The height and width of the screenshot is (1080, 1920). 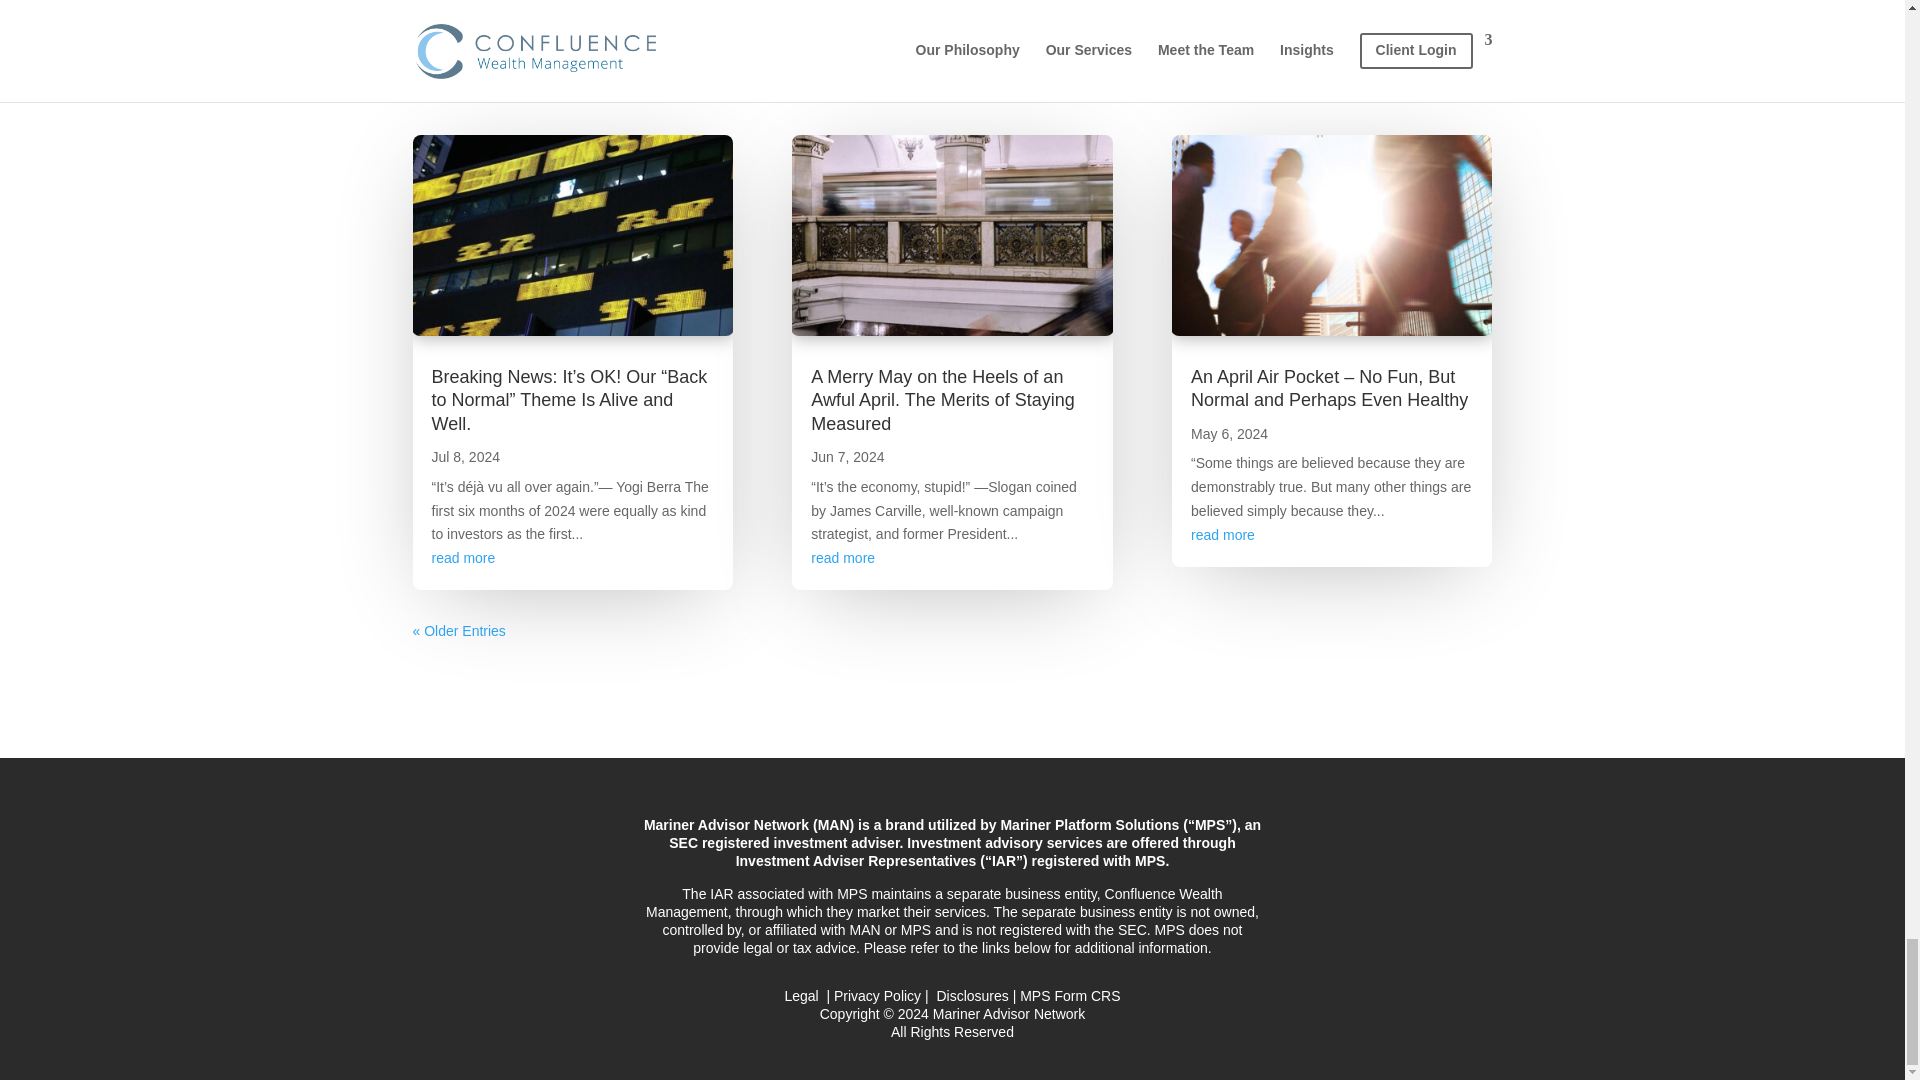 I want to click on Legal , so click(x=802, y=996).